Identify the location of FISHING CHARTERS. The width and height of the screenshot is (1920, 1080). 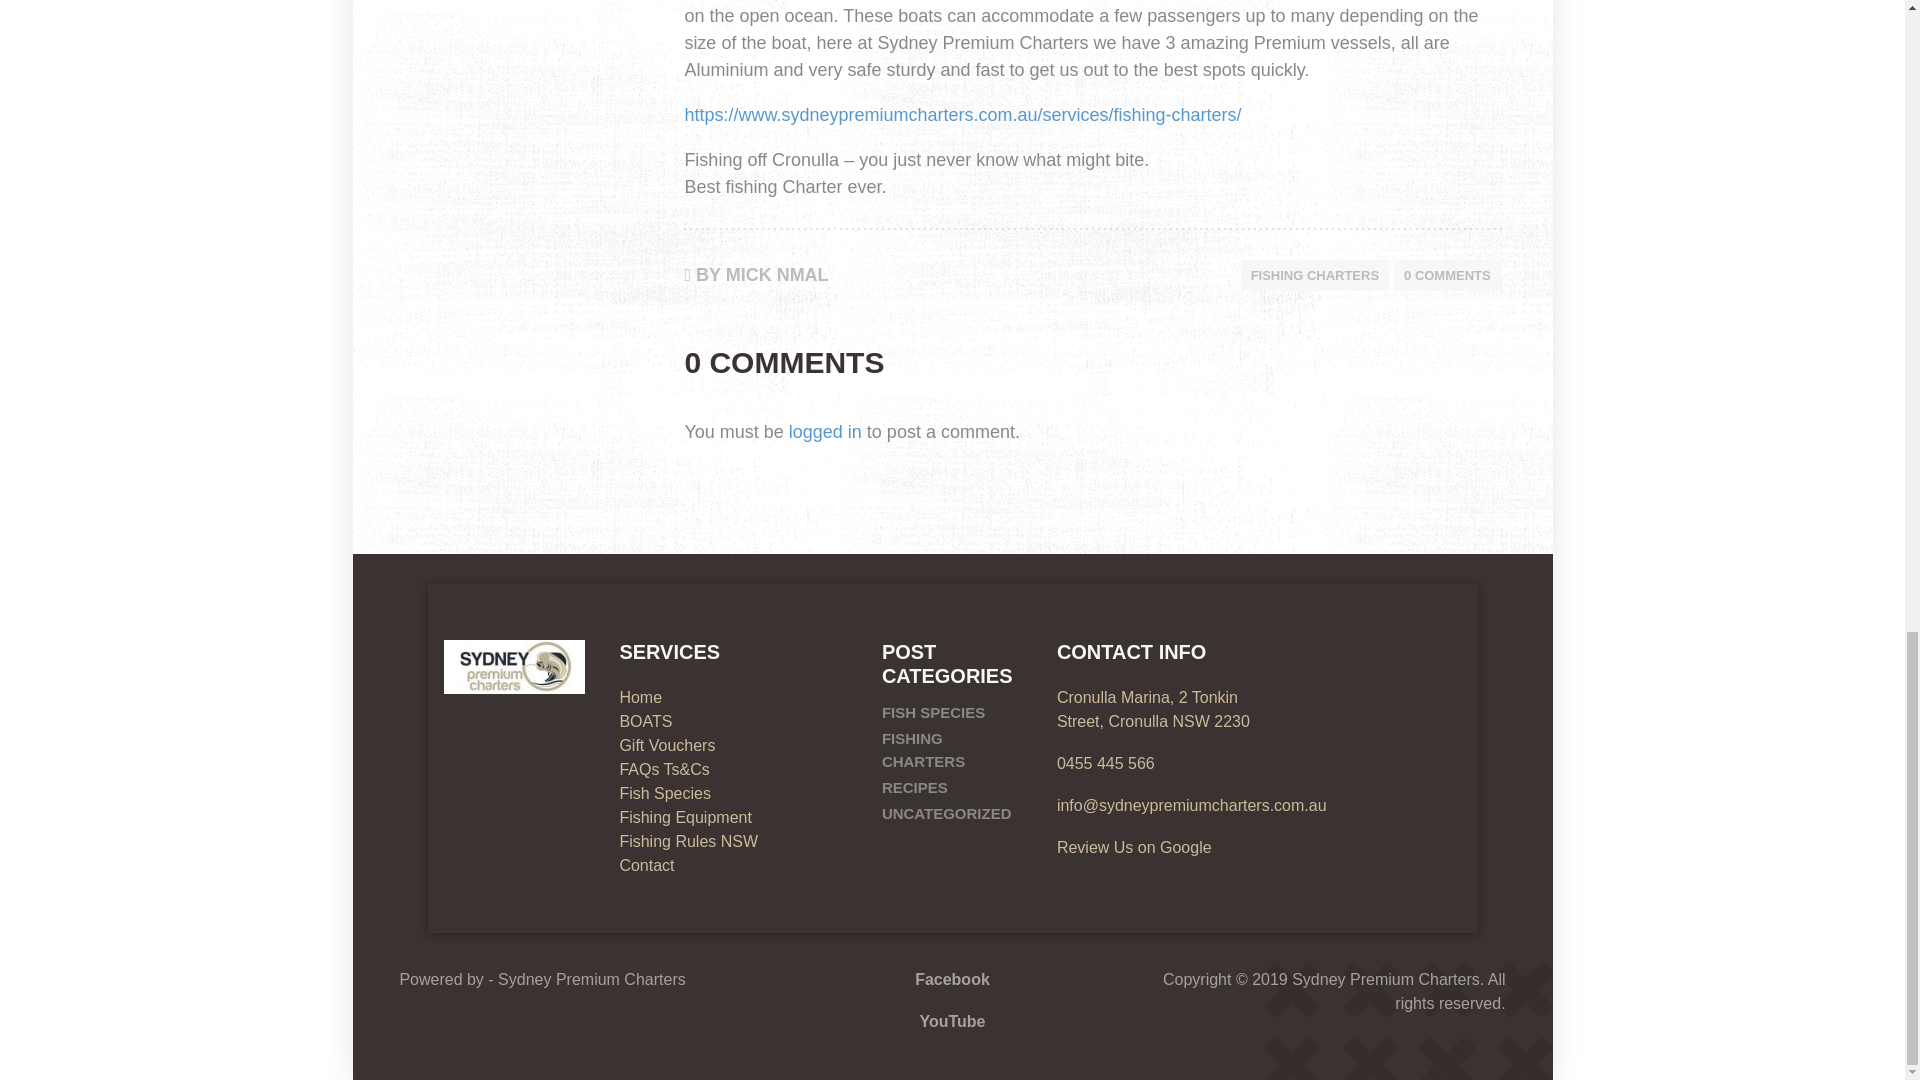
(1314, 275).